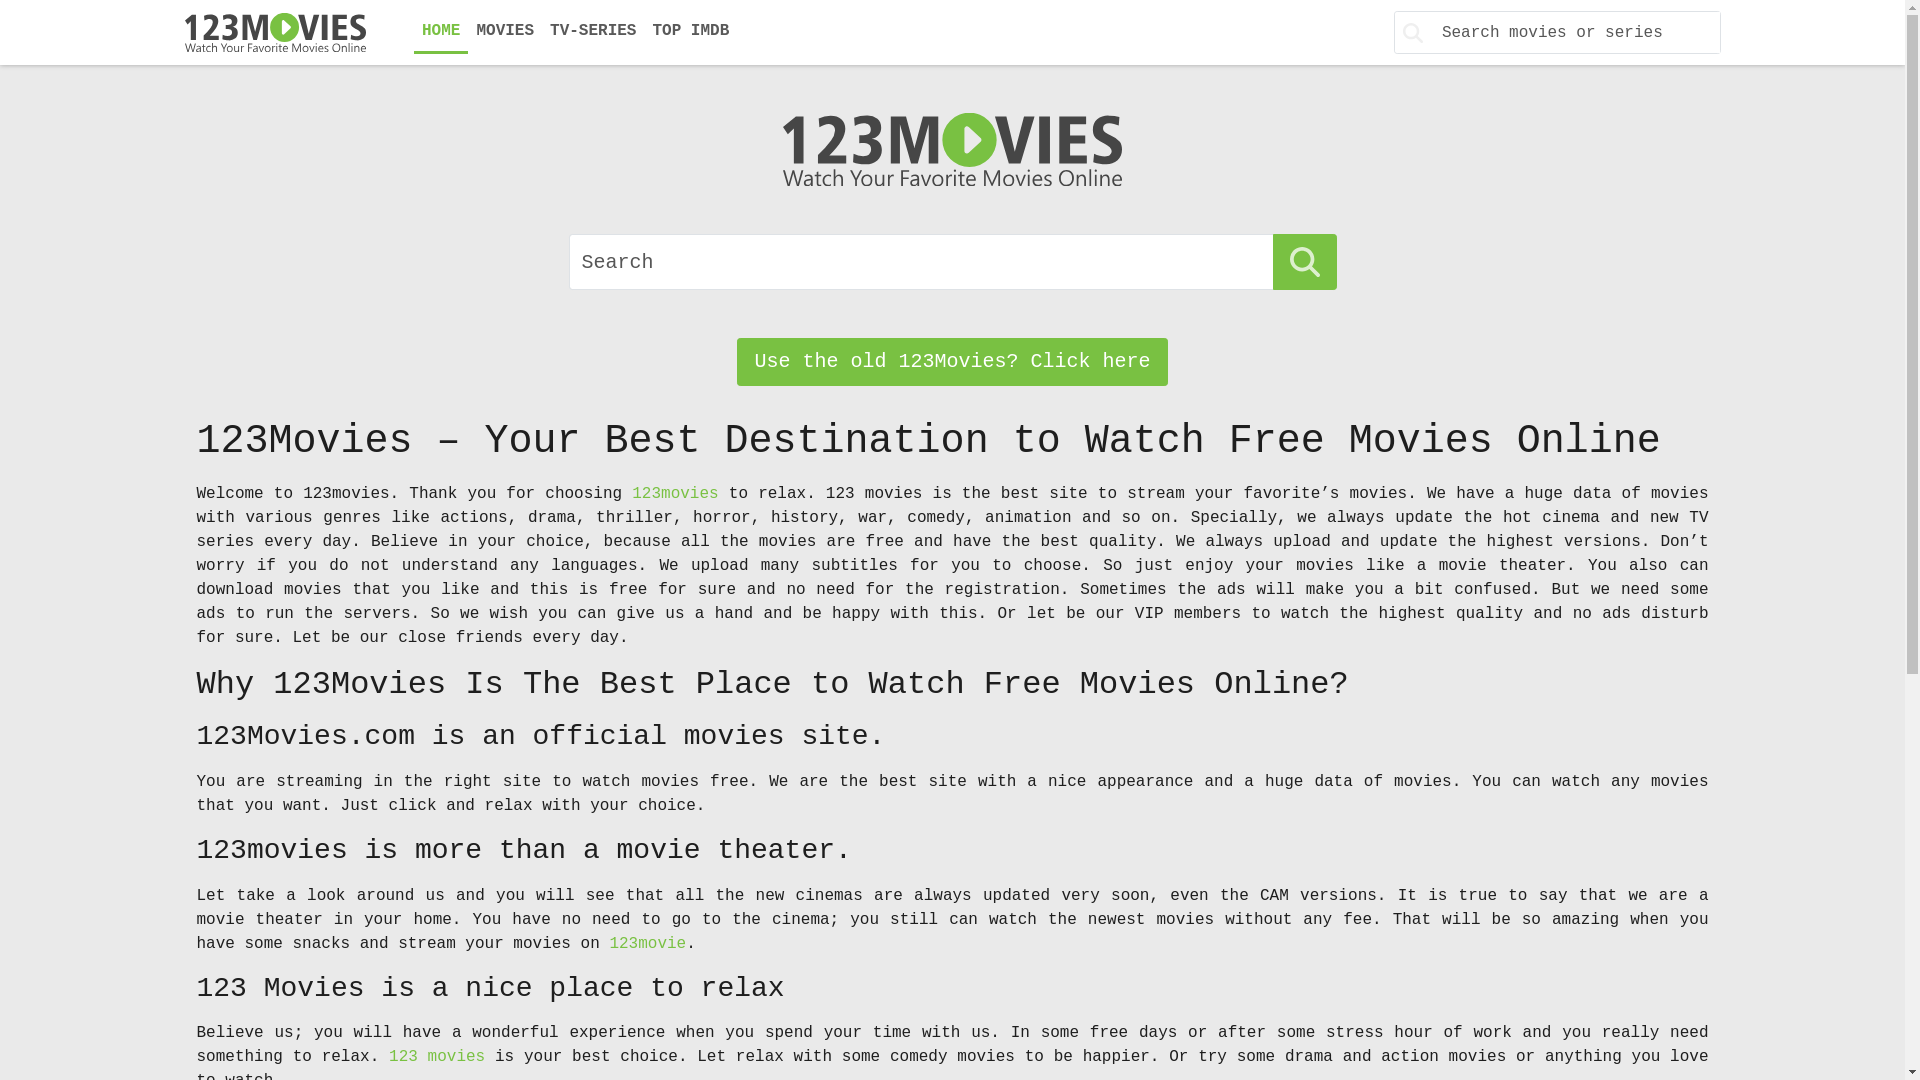 The width and height of the screenshot is (1920, 1080). Describe the element at coordinates (441, 32) in the screenshot. I see `HOME` at that location.